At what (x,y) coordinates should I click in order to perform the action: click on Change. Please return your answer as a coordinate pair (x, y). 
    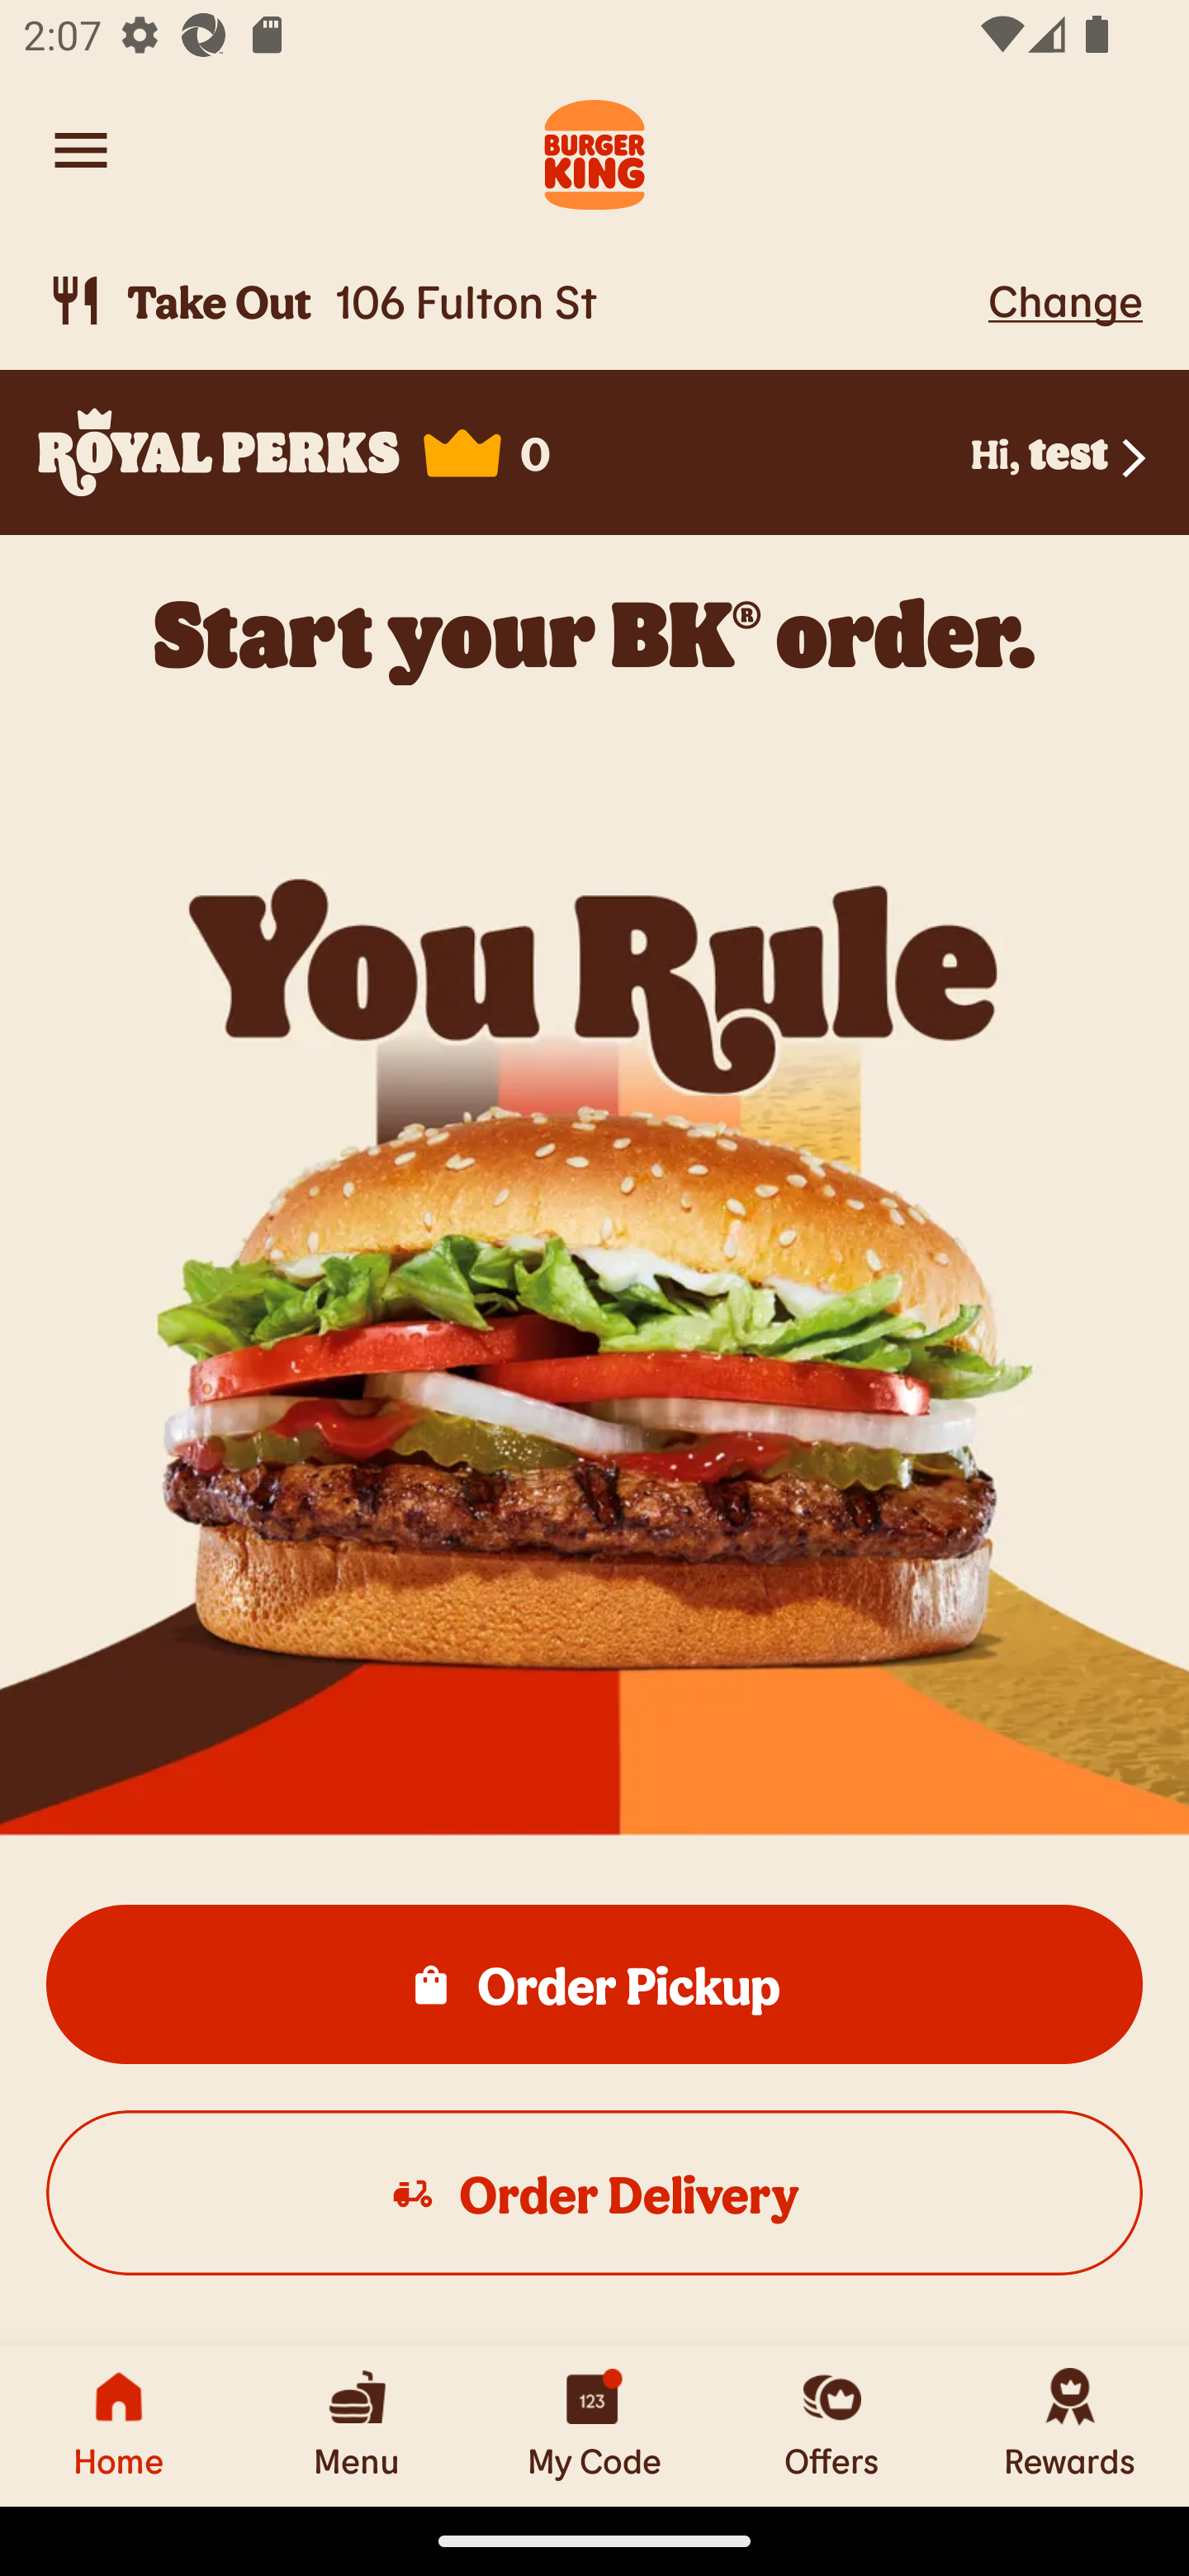
    Looking at the image, I should click on (1065, 300).